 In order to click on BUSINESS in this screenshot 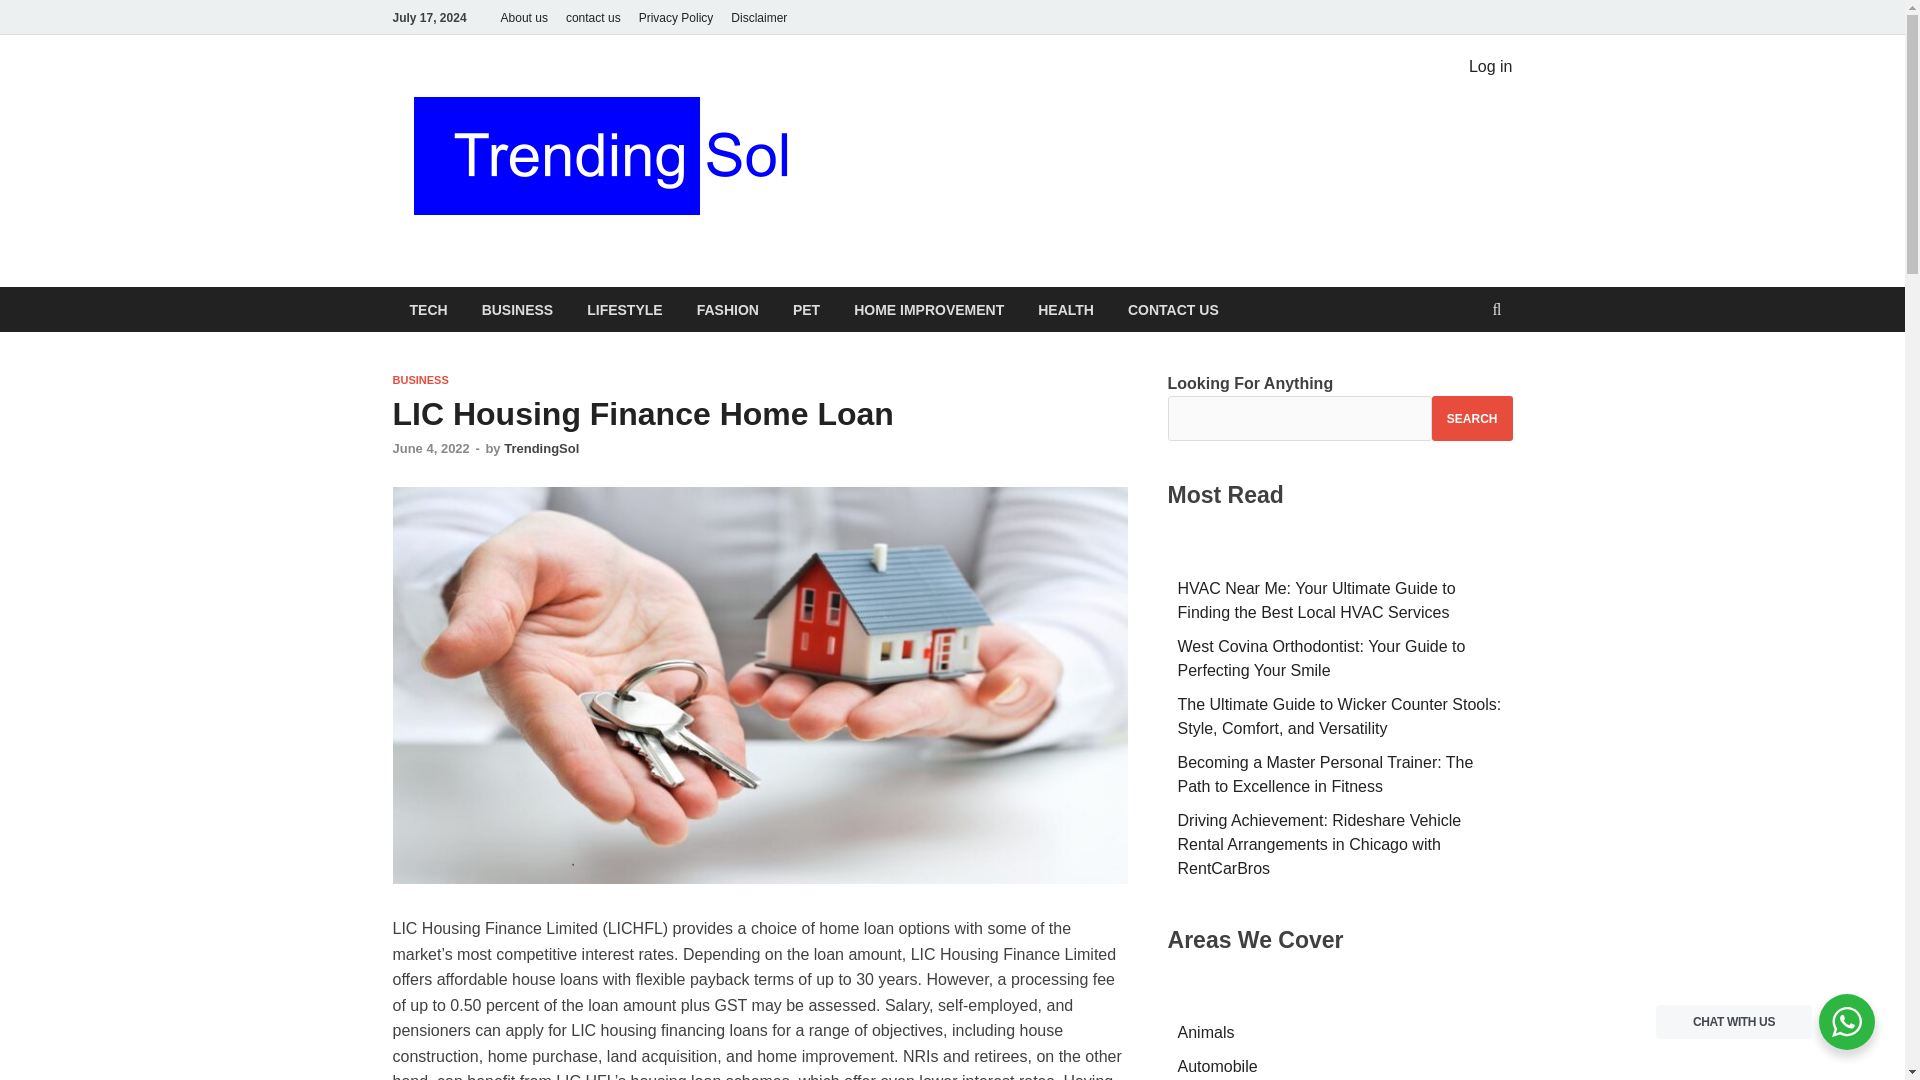, I will do `click(419, 379)`.